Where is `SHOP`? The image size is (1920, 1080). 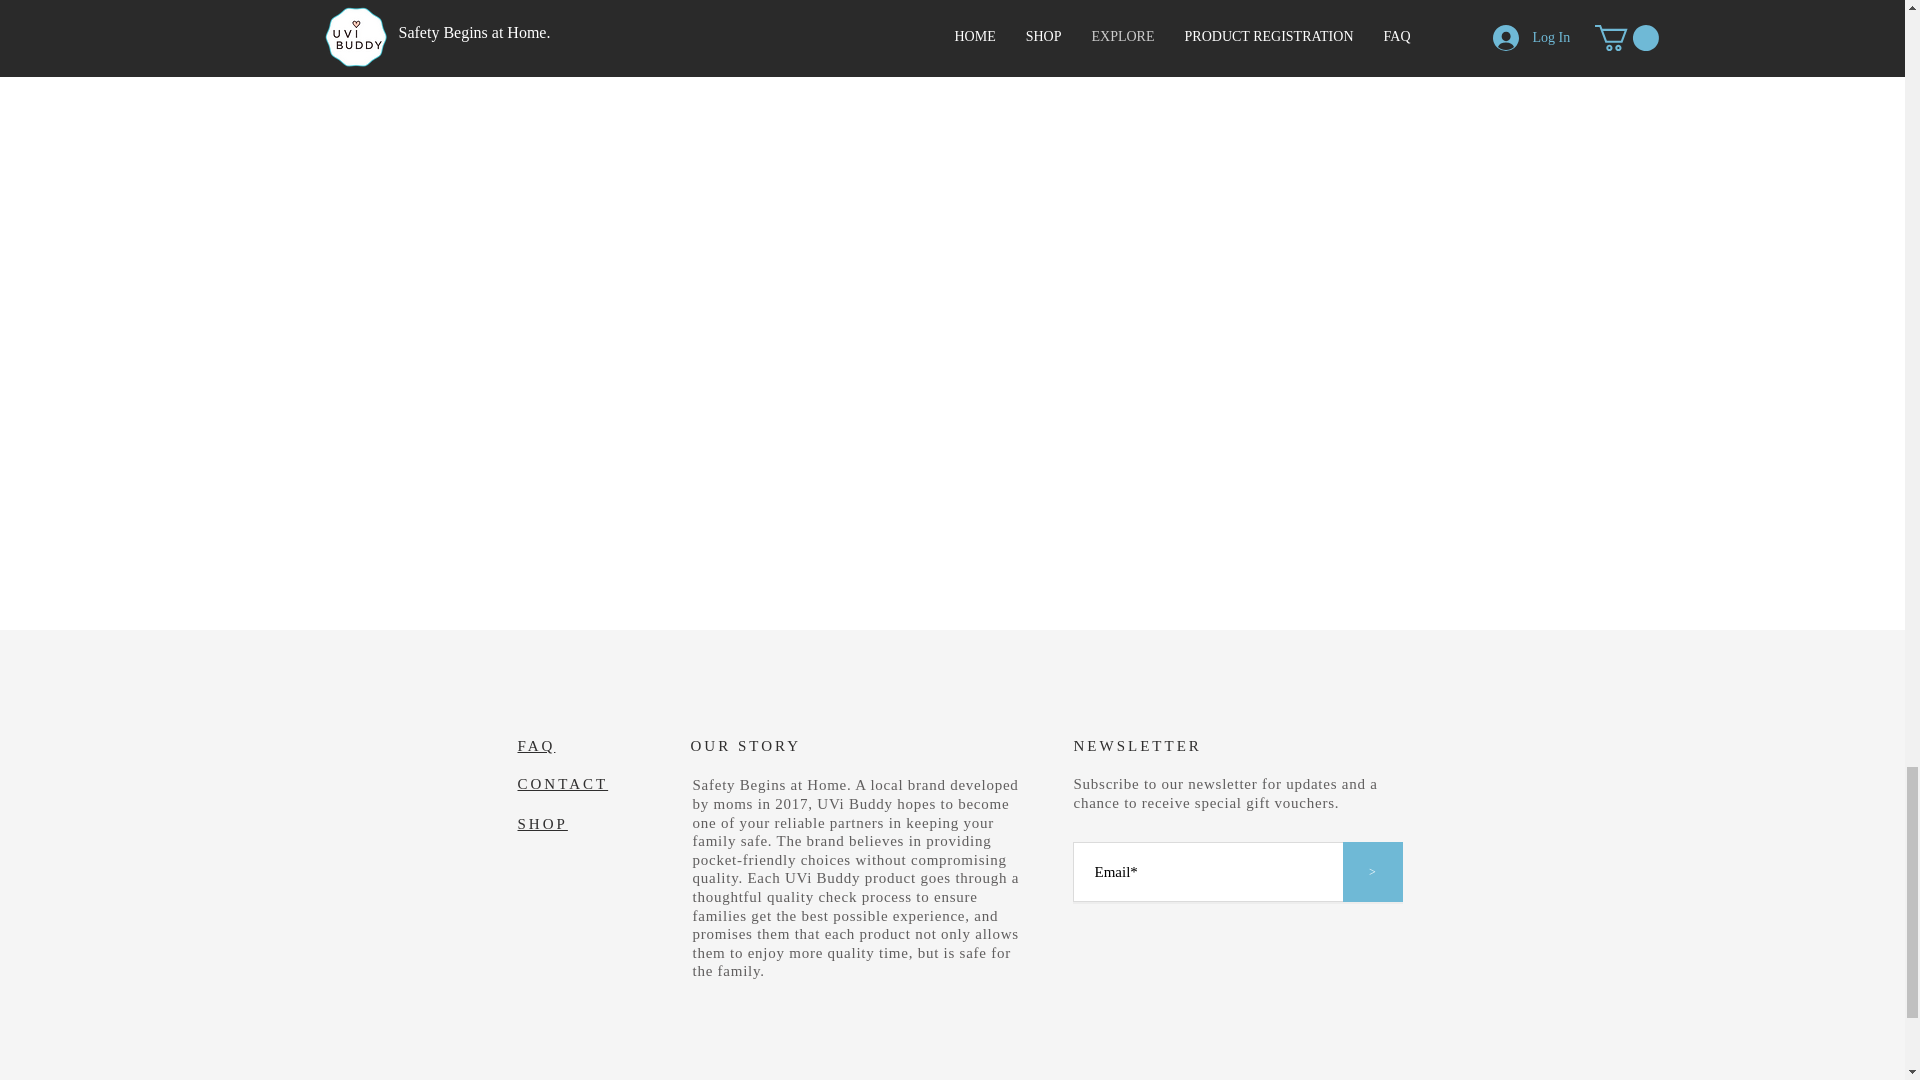
SHOP is located at coordinates (543, 824).